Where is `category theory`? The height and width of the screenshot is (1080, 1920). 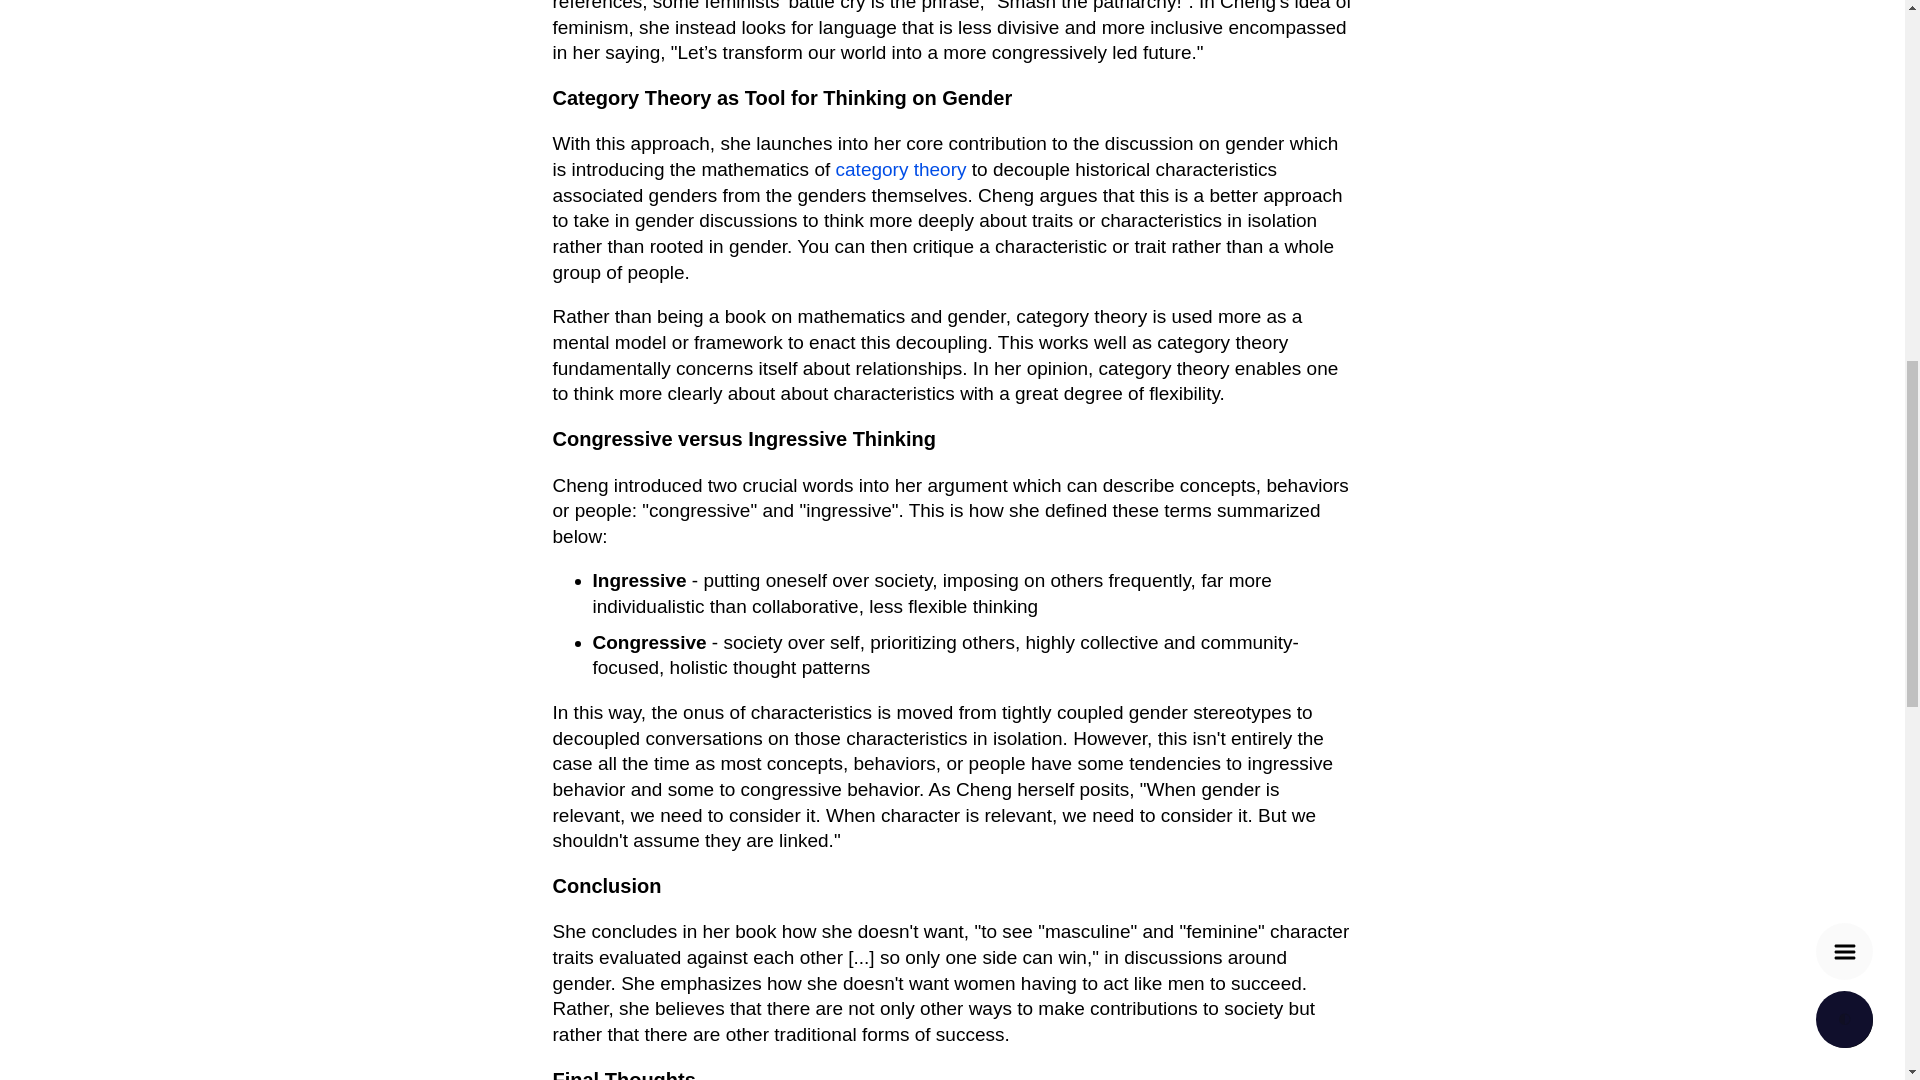
category theory is located at coordinates (901, 169).